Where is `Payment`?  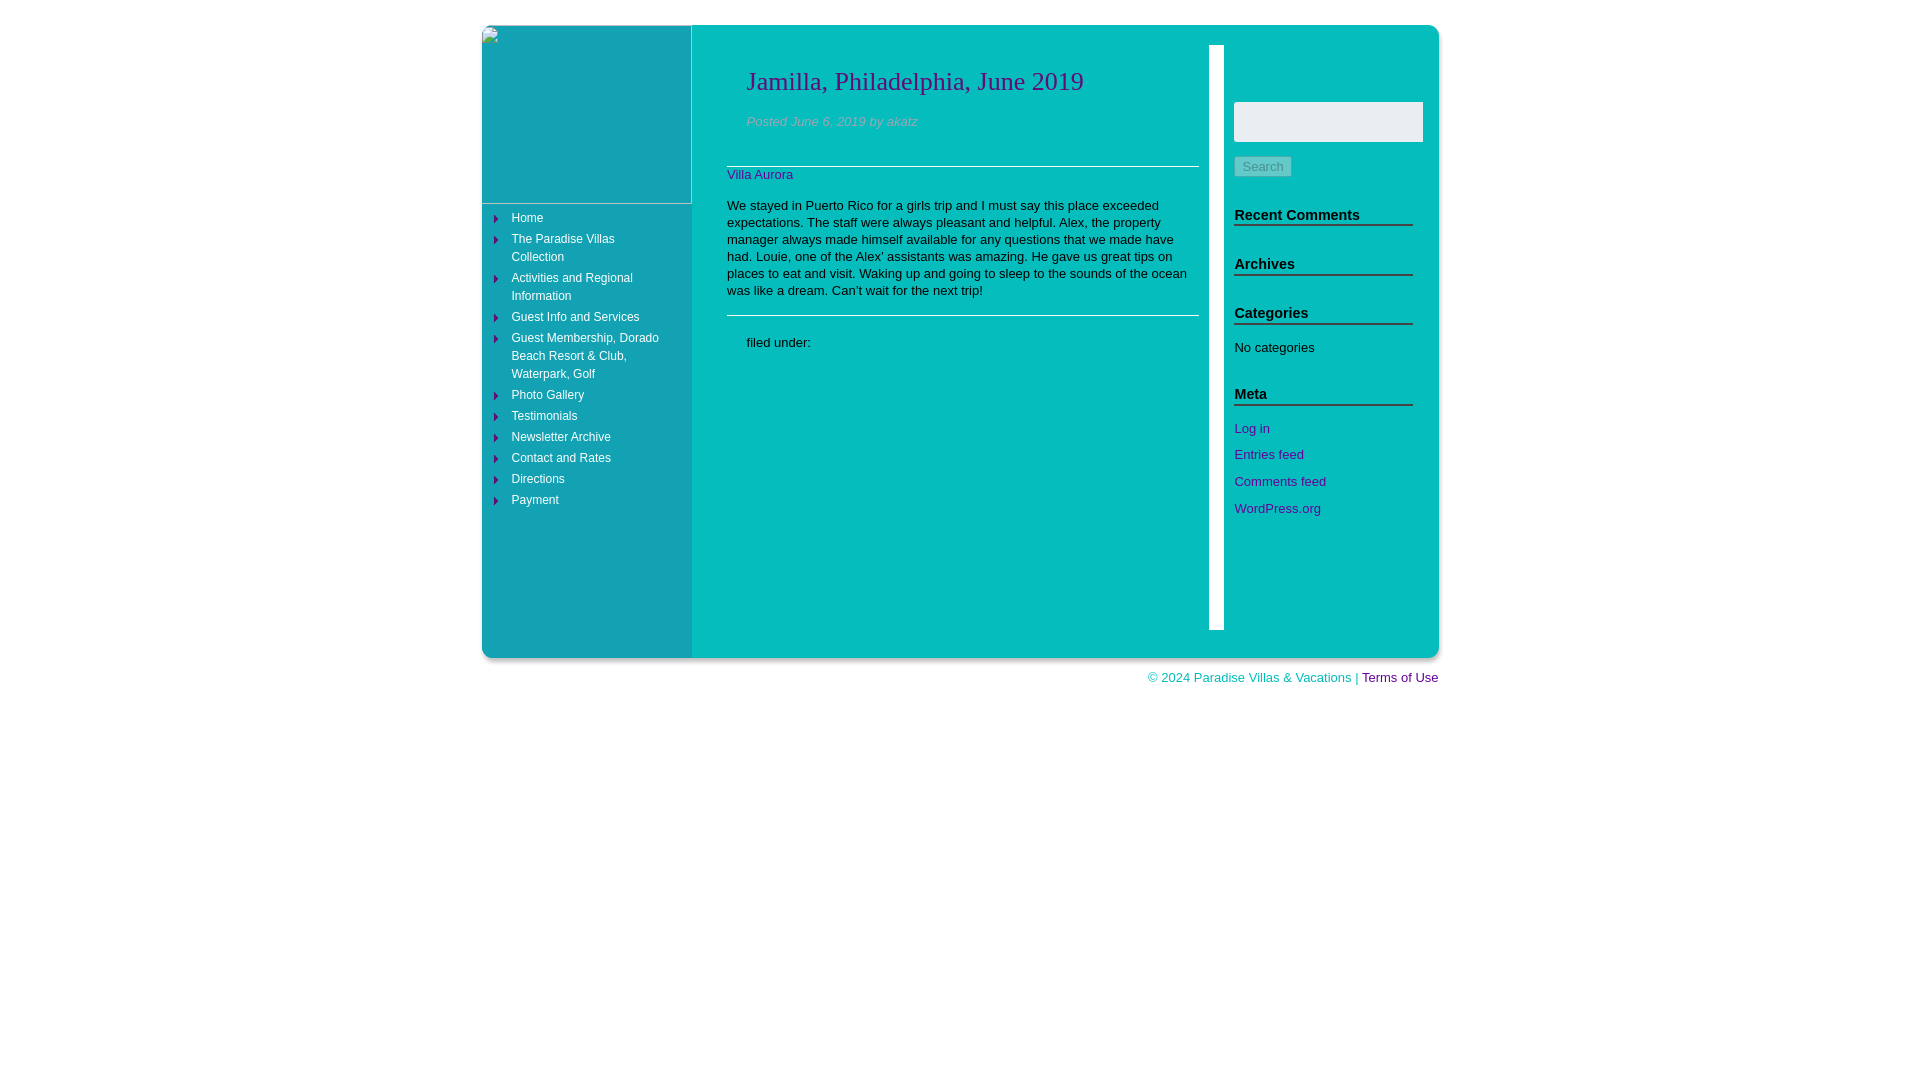
Payment is located at coordinates (588, 500).